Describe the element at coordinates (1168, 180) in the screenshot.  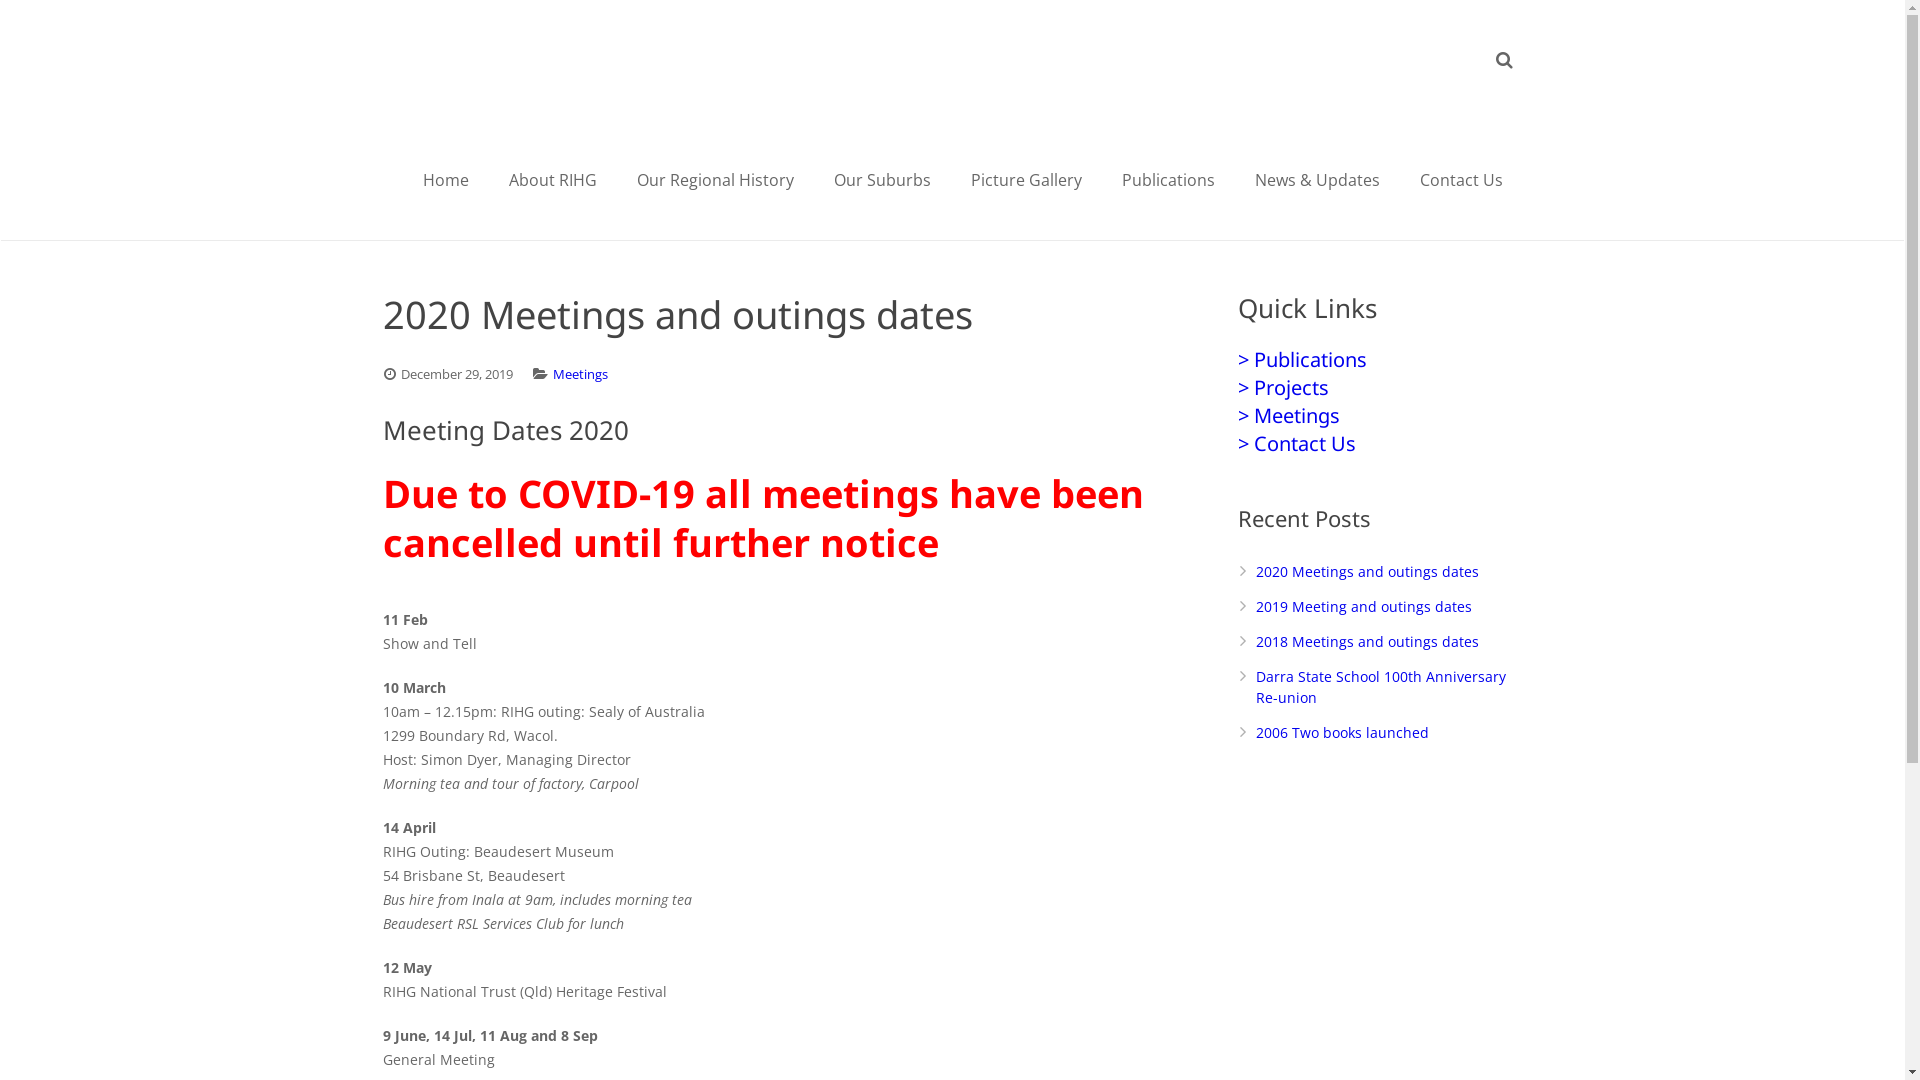
I see `Publications` at that location.